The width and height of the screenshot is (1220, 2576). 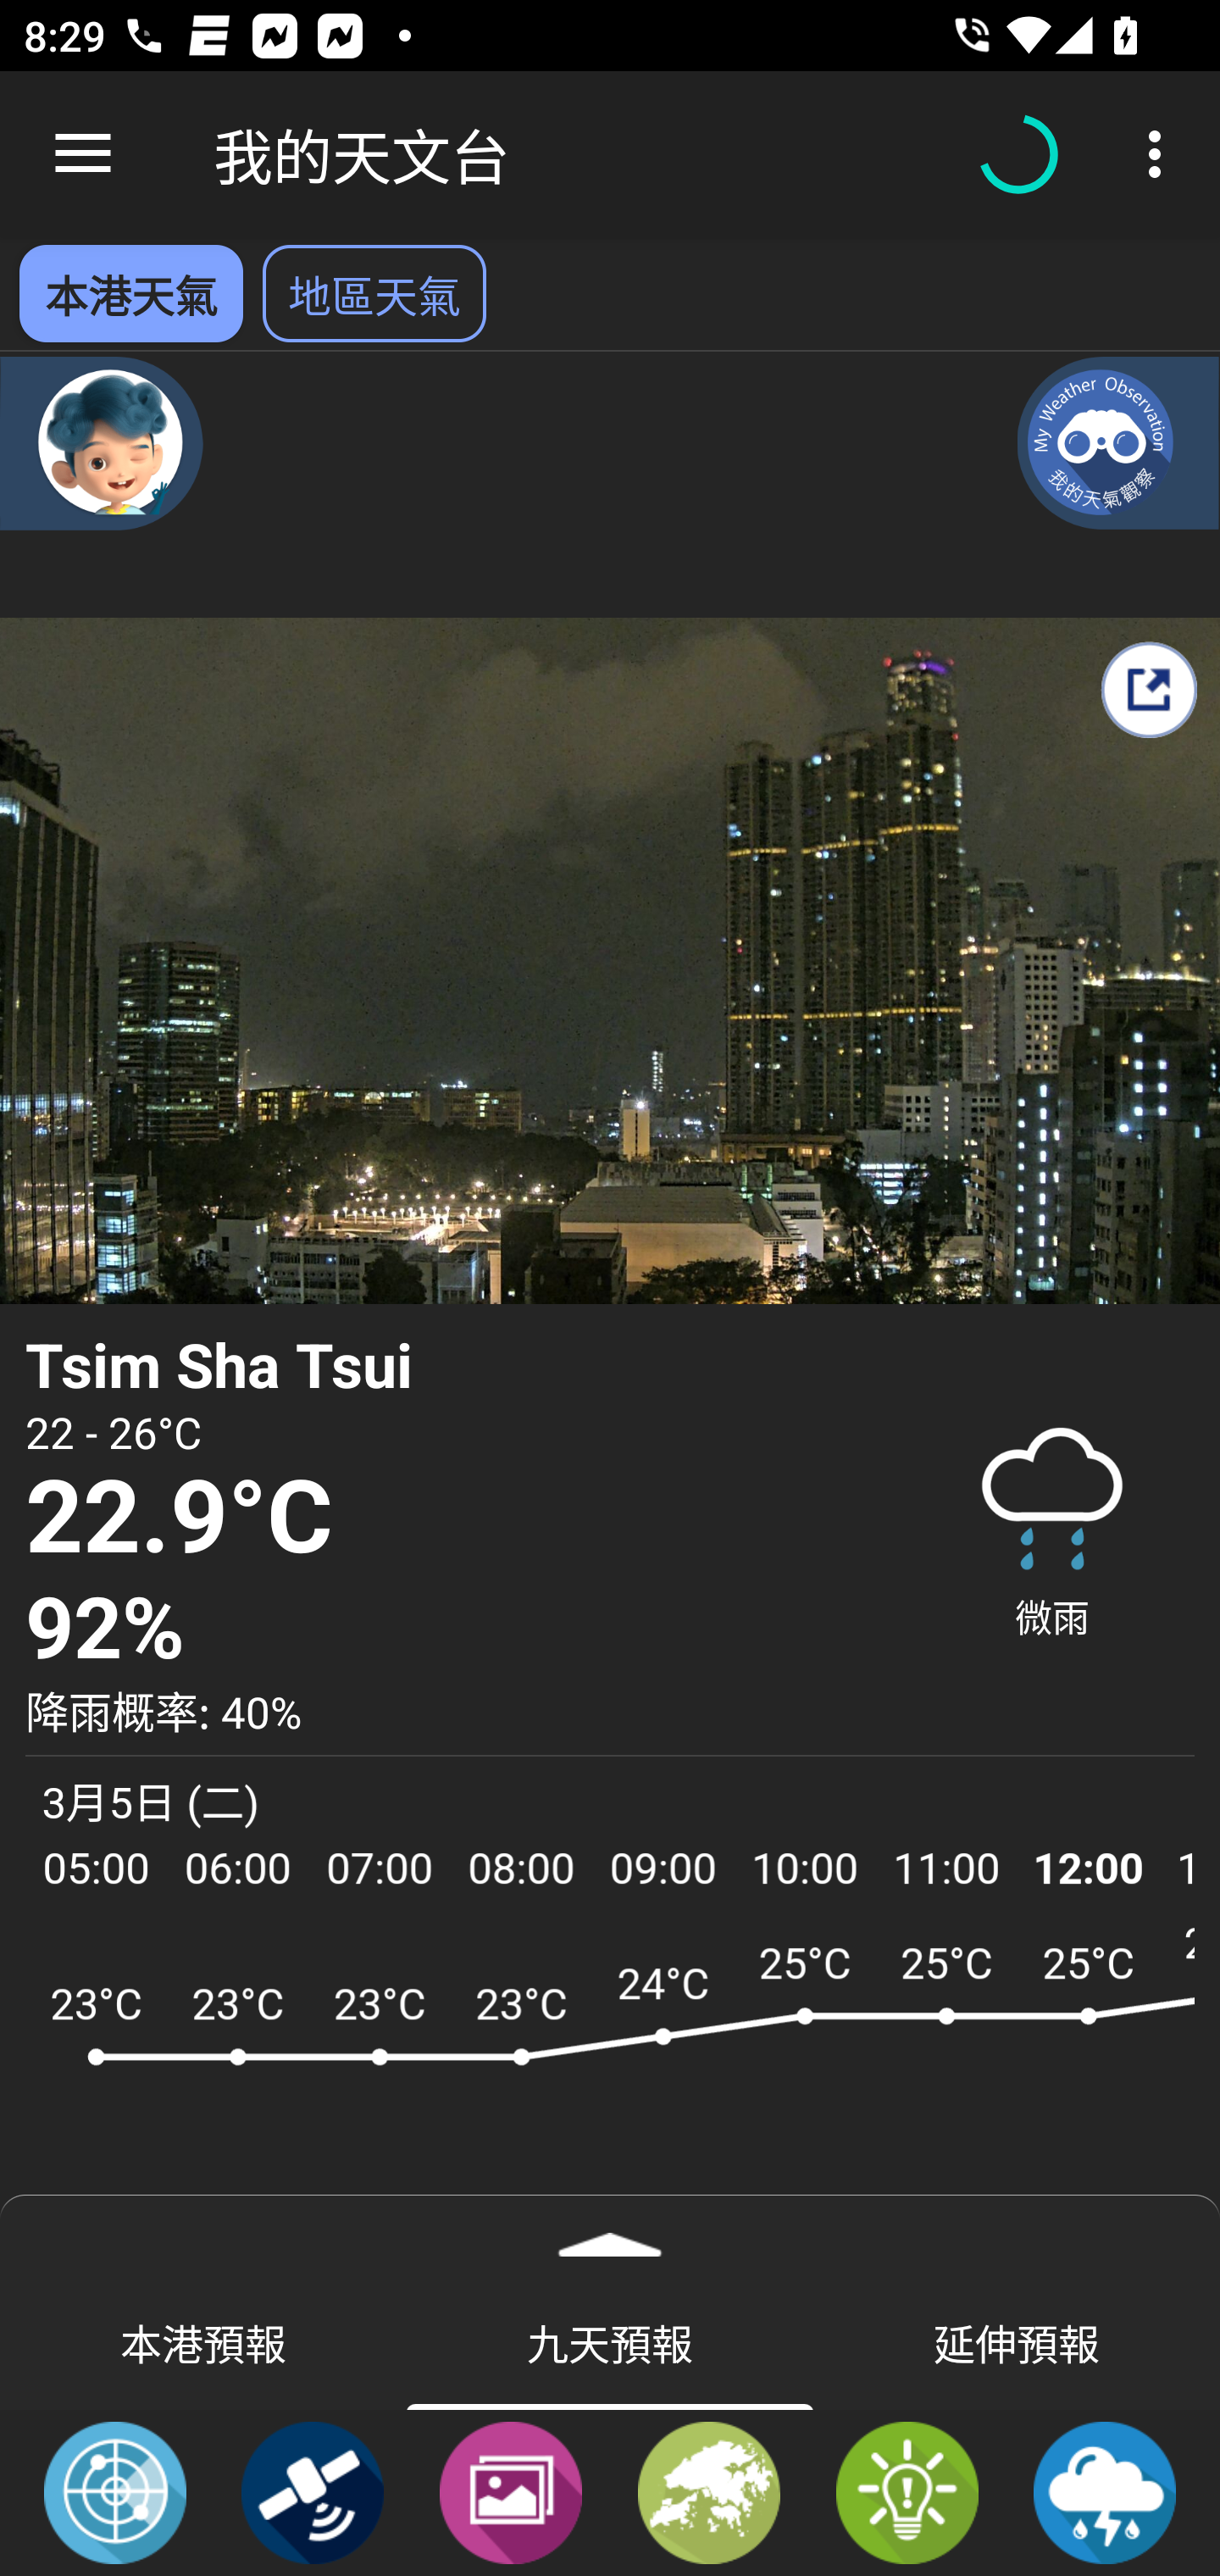 I want to click on 分區天氣, so click(x=709, y=2491).